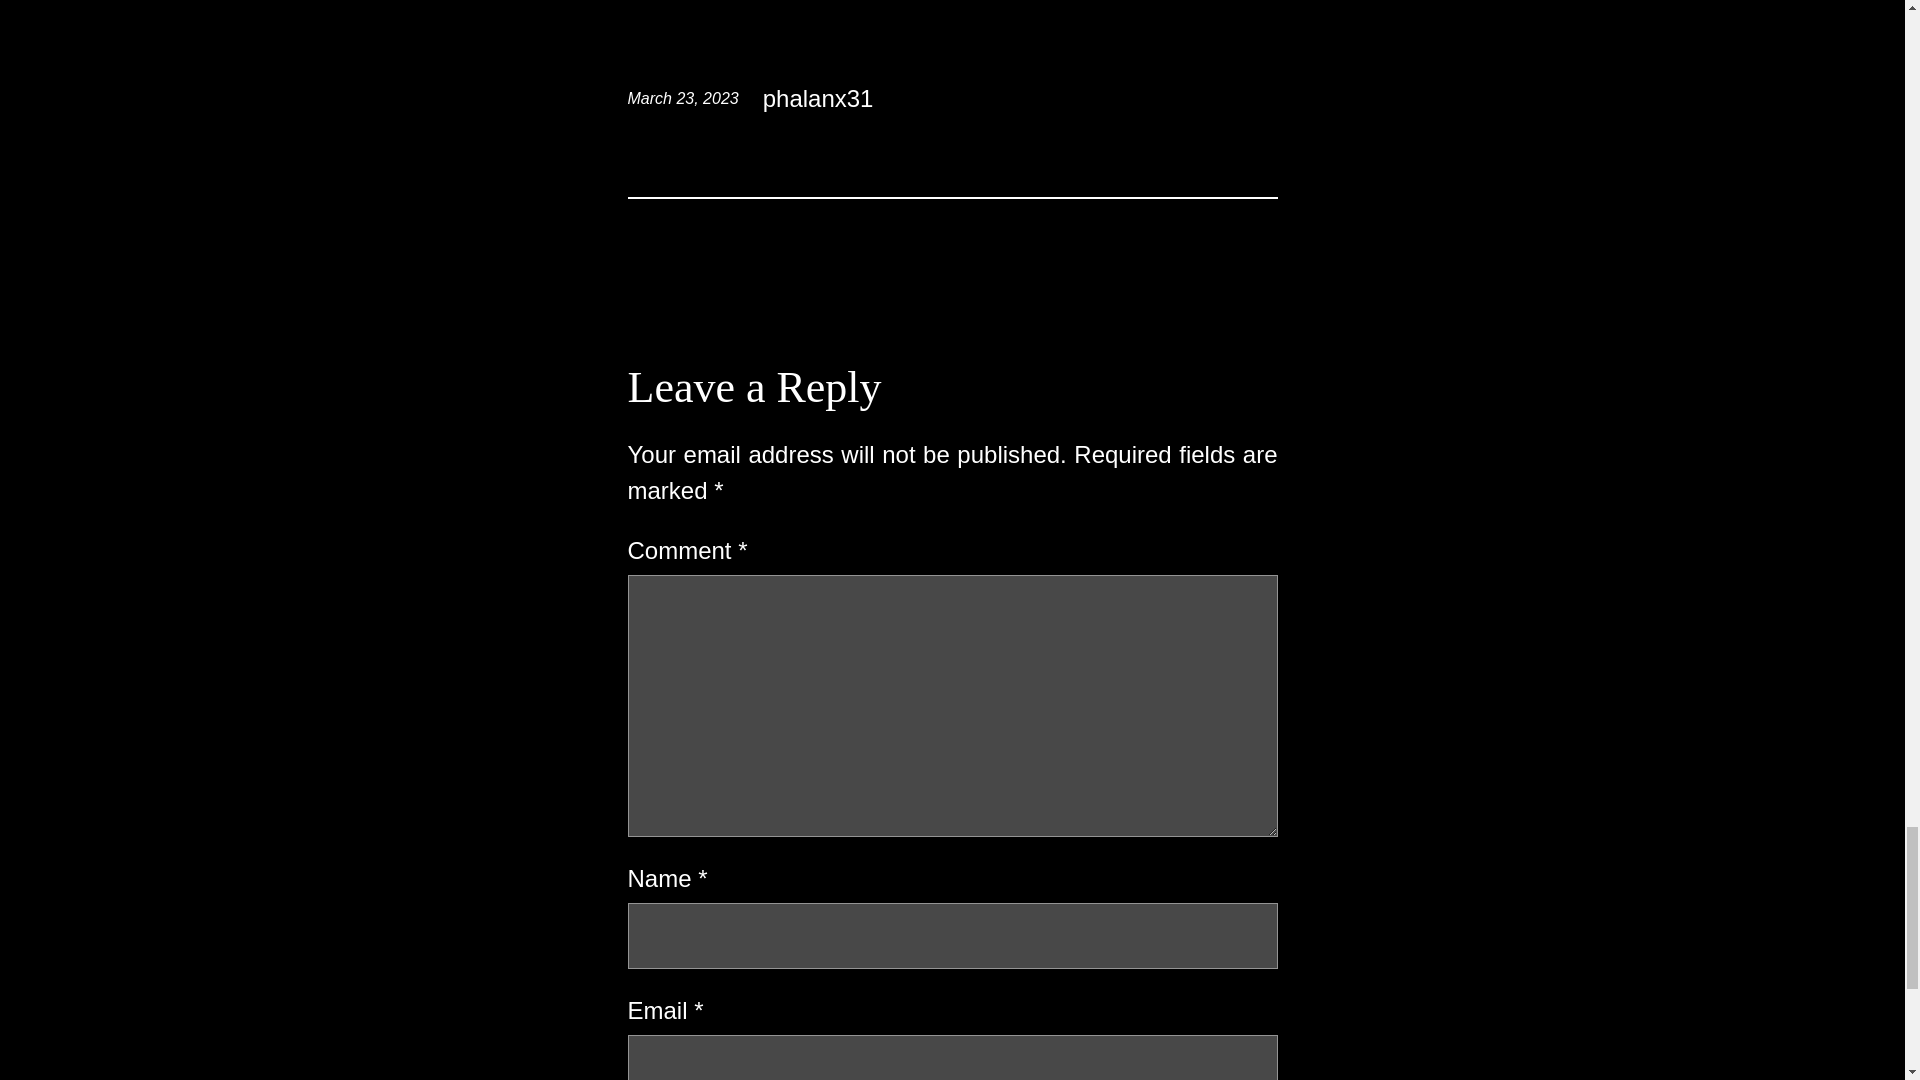 This screenshot has height=1080, width=1920. Describe the element at coordinates (1041, 98) in the screenshot. I see `no employment verification payday loans` at that location.